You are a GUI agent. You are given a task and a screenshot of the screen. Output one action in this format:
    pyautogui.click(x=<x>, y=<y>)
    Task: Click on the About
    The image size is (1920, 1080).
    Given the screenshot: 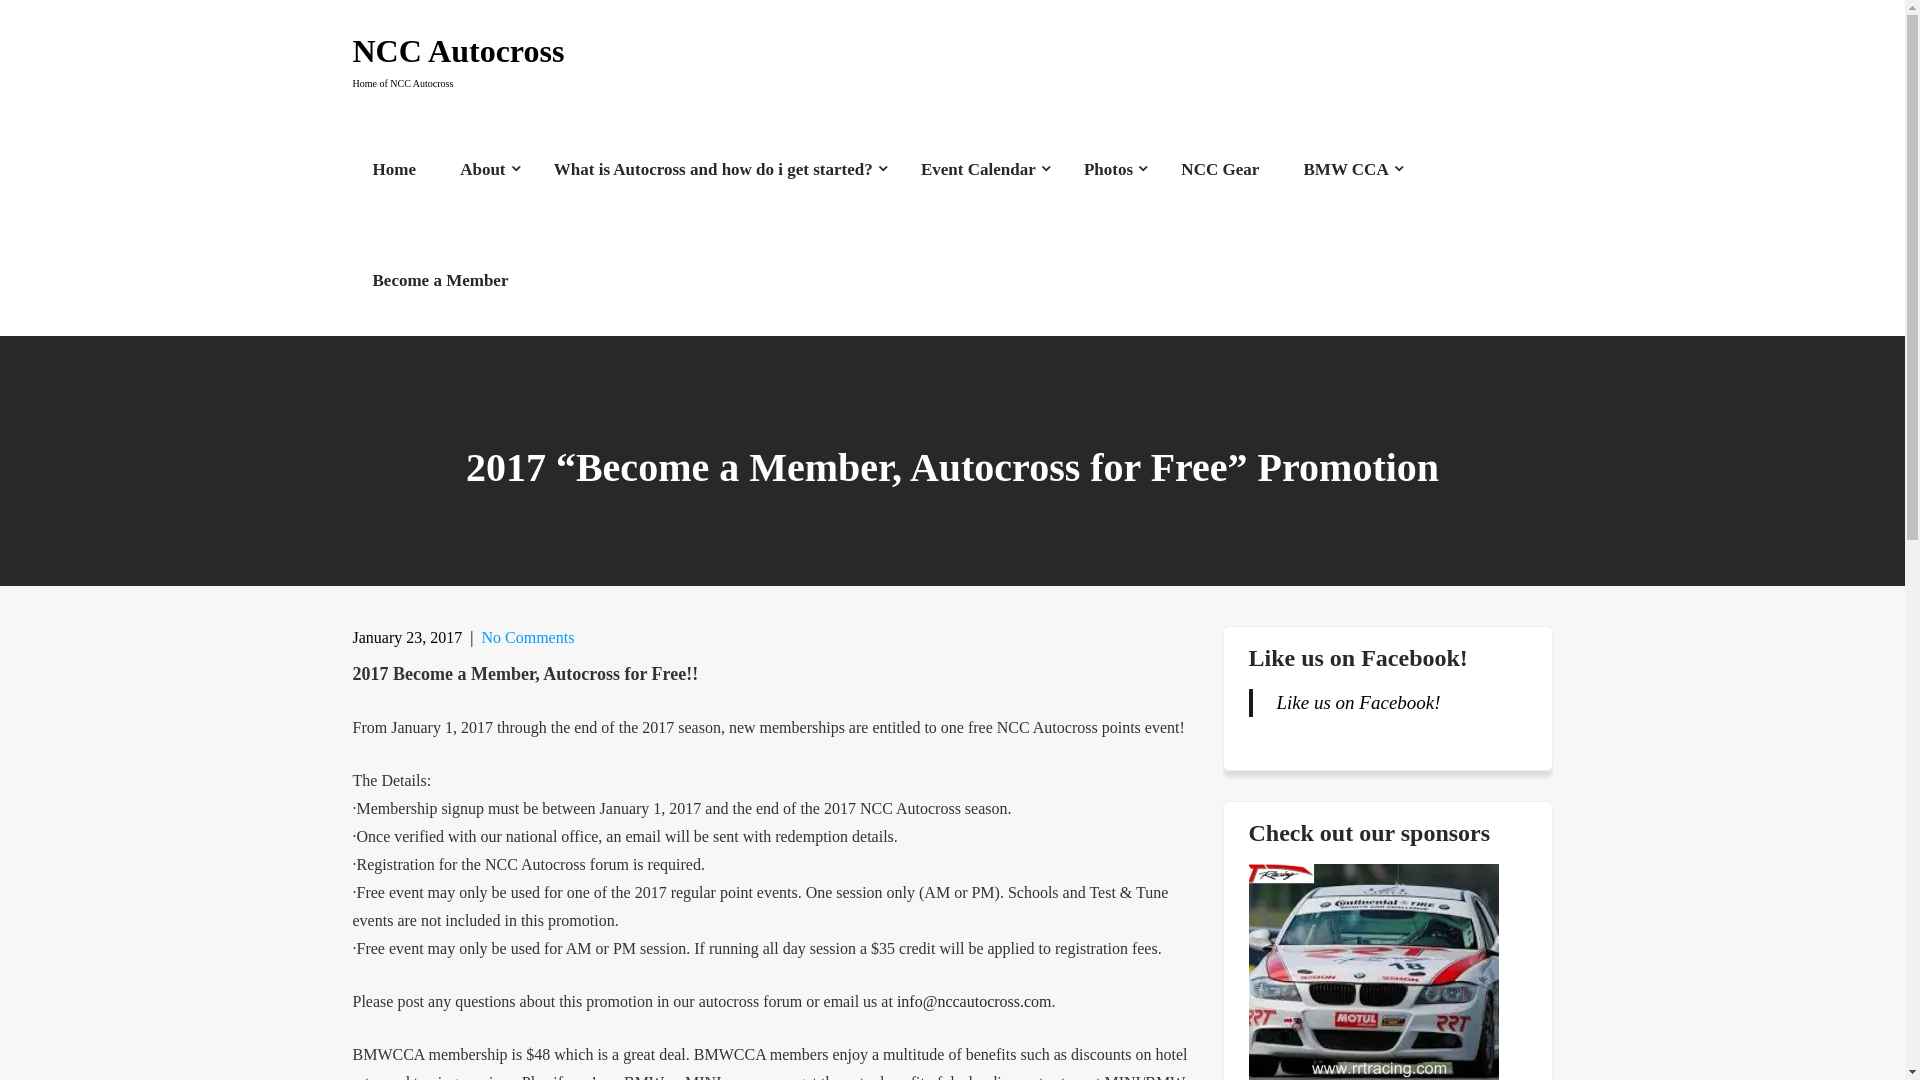 What is the action you would take?
    pyautogui.click(x=1372, y=972)
    